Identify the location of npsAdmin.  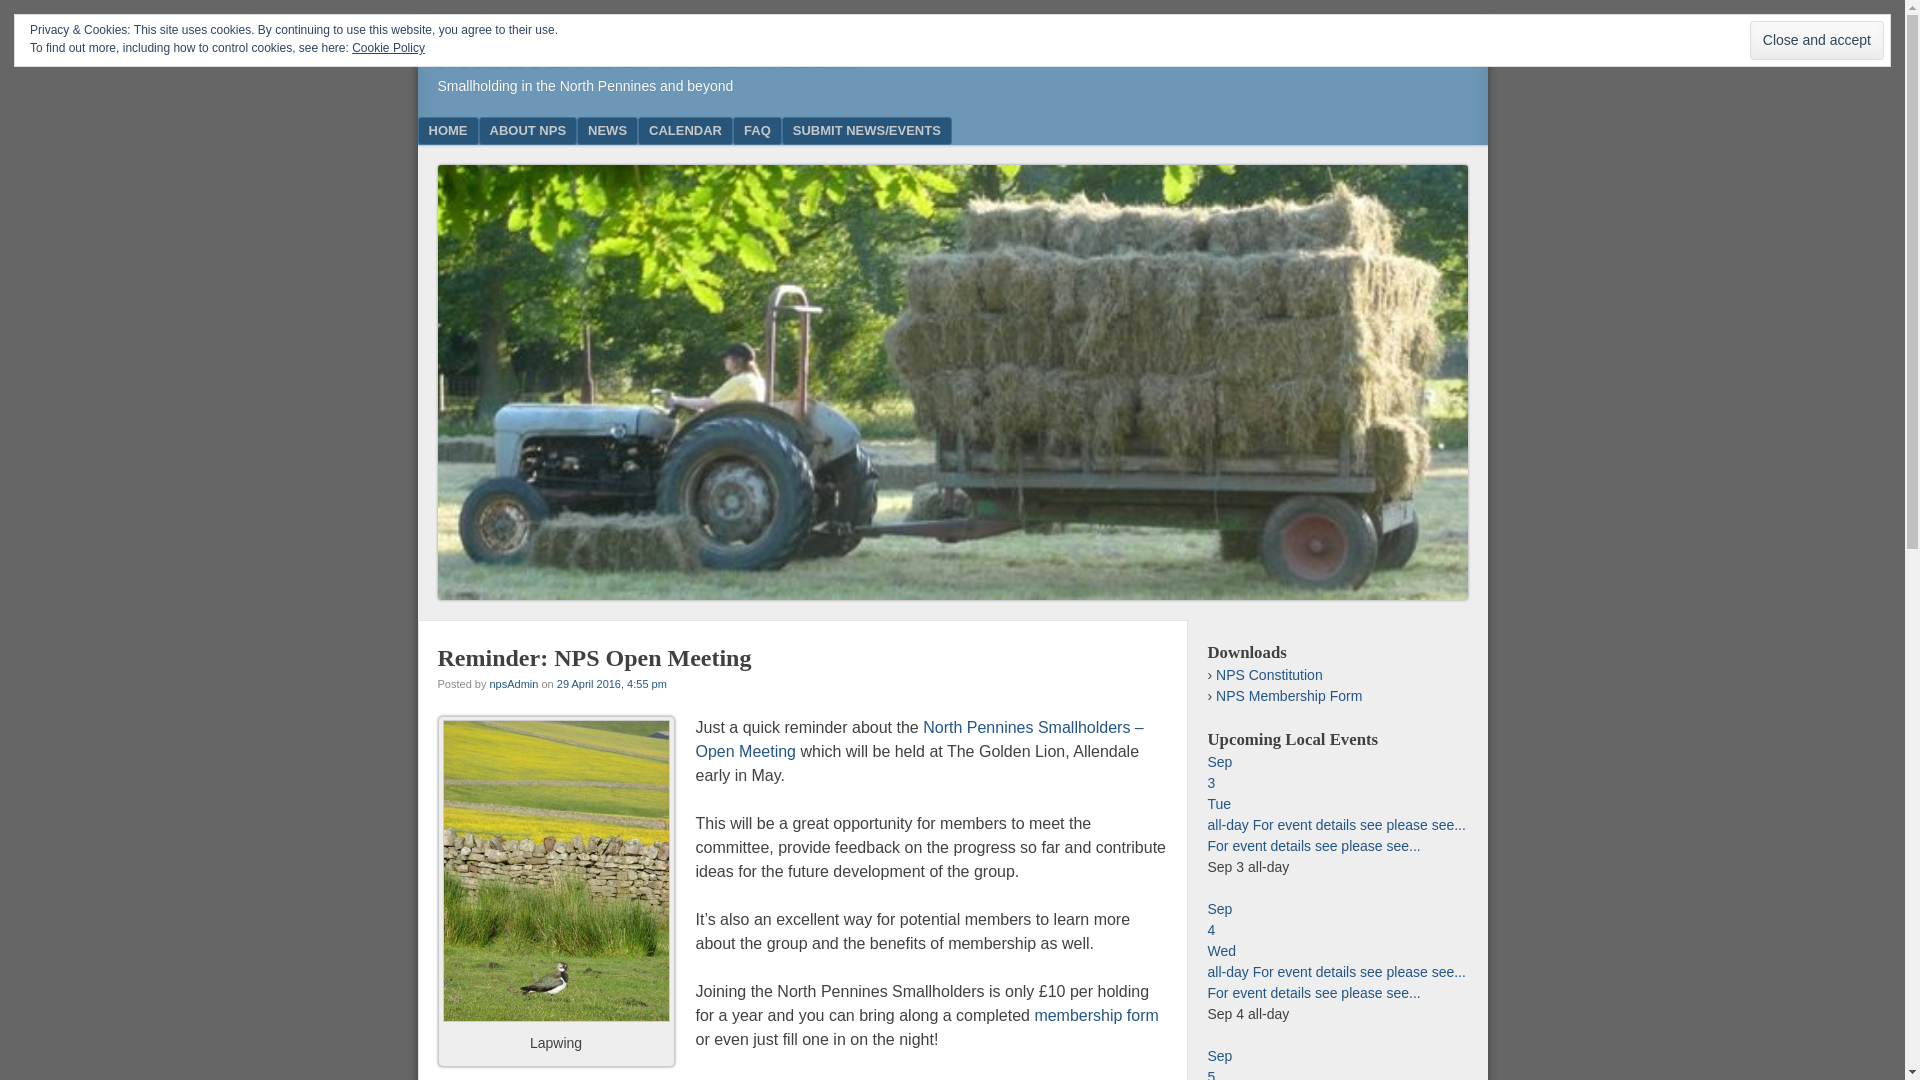
(513, 684).